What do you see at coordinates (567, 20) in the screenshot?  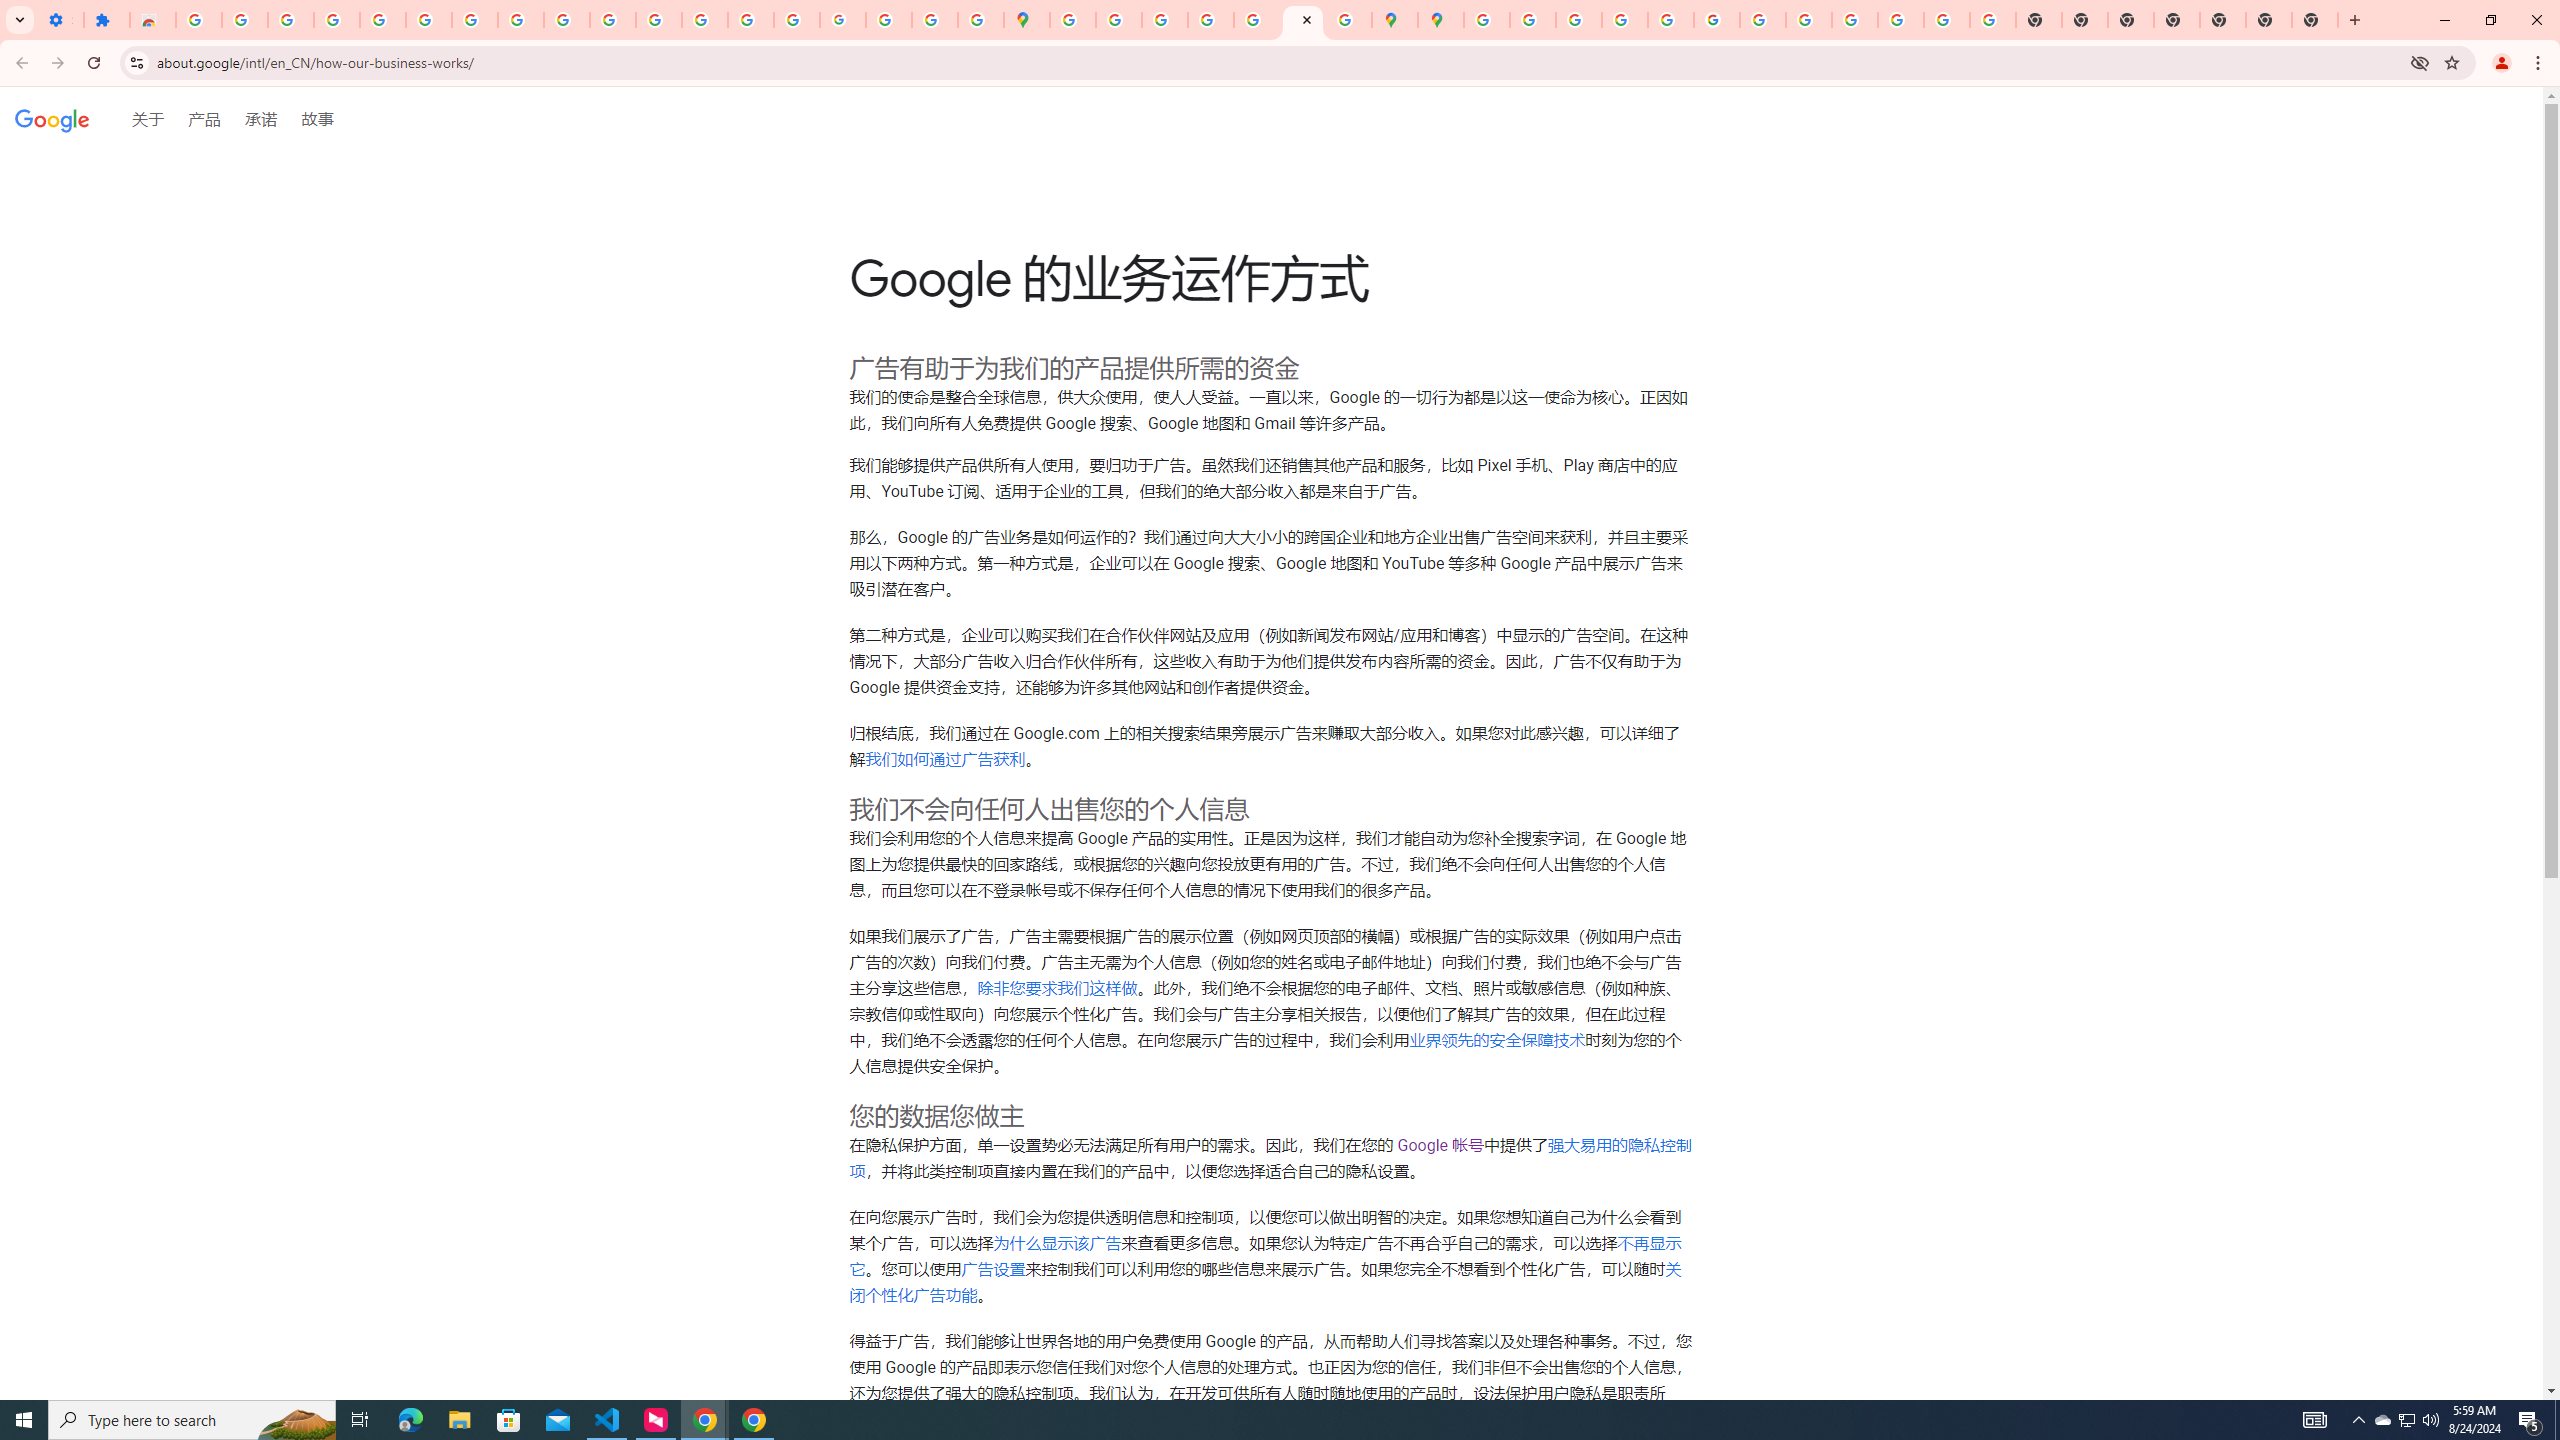 I see `YouTube` at bounding box center [567, 20].